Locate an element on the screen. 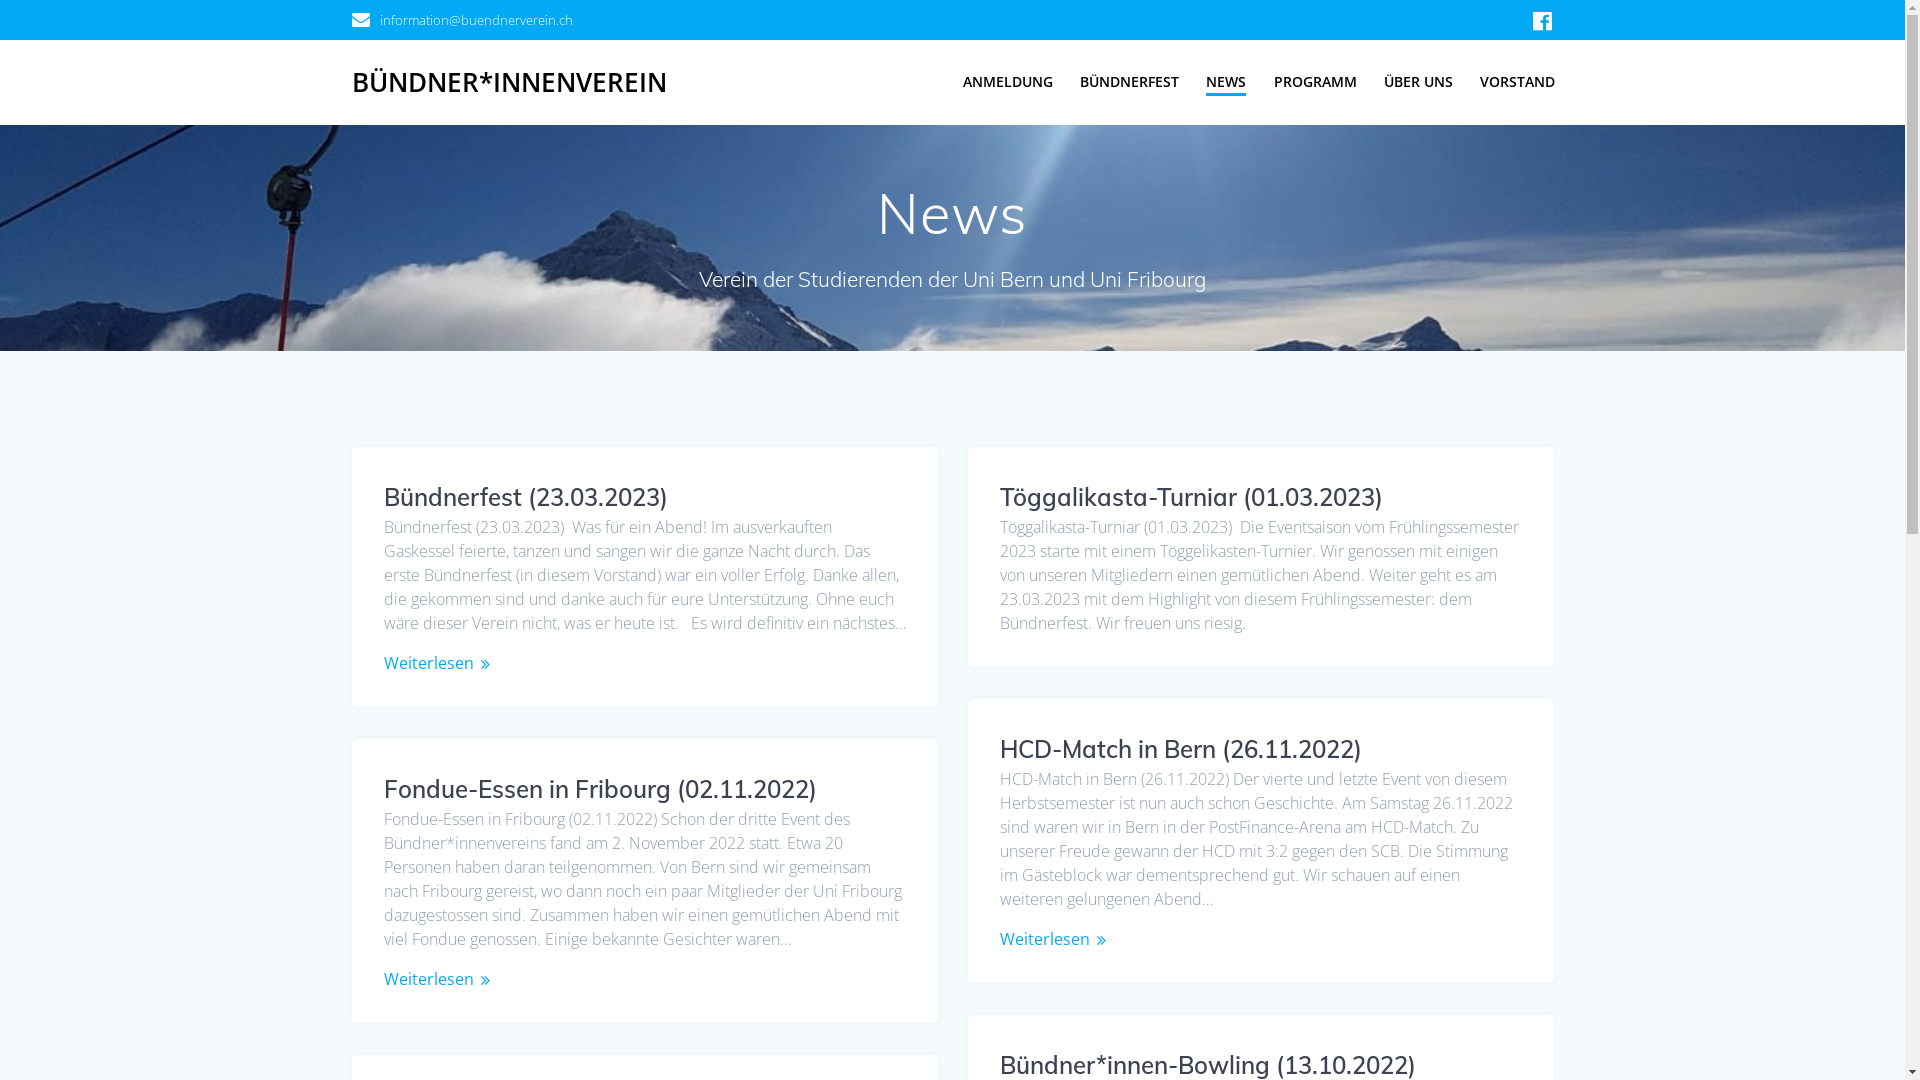  ANMELDUNG is located at coordinates (1008, 82).